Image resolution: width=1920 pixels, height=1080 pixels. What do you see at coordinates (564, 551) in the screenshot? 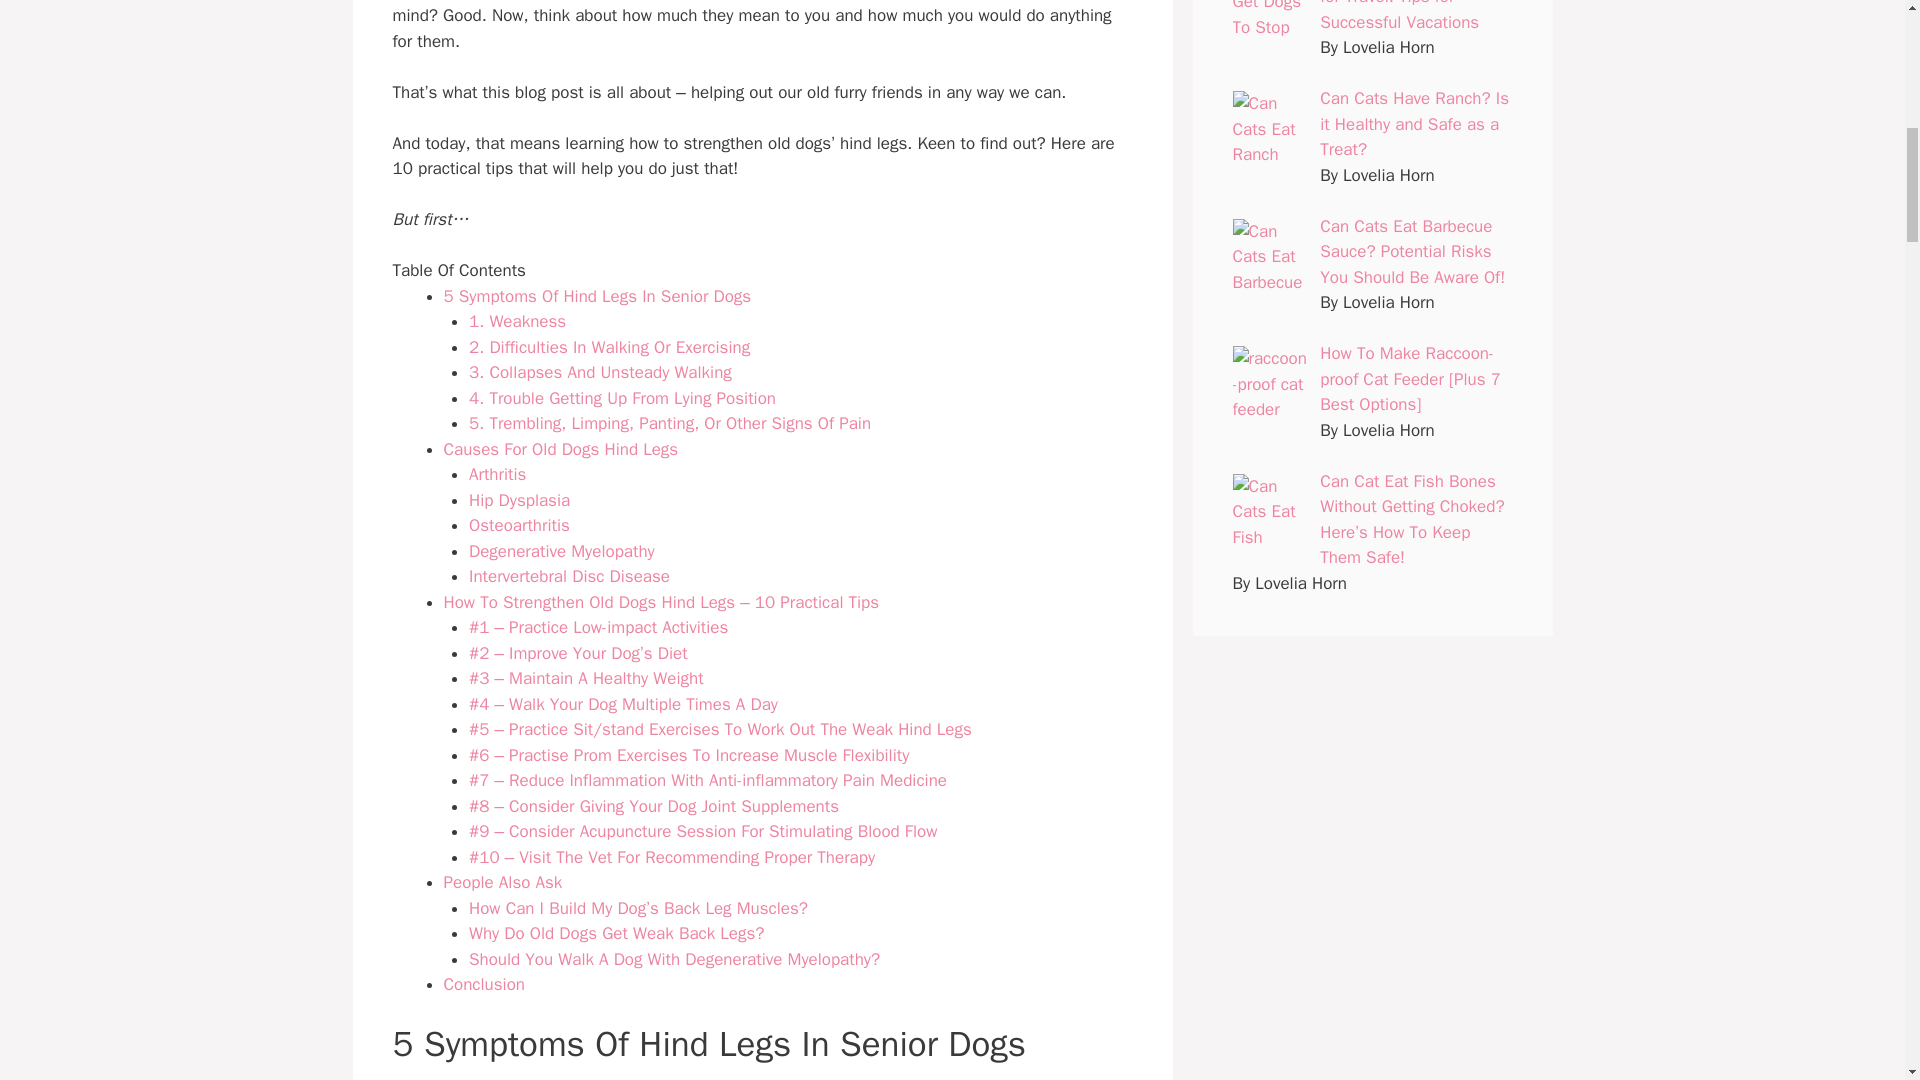
I see `Degenerative Myelopathy ` at bounding box center [564, 551].